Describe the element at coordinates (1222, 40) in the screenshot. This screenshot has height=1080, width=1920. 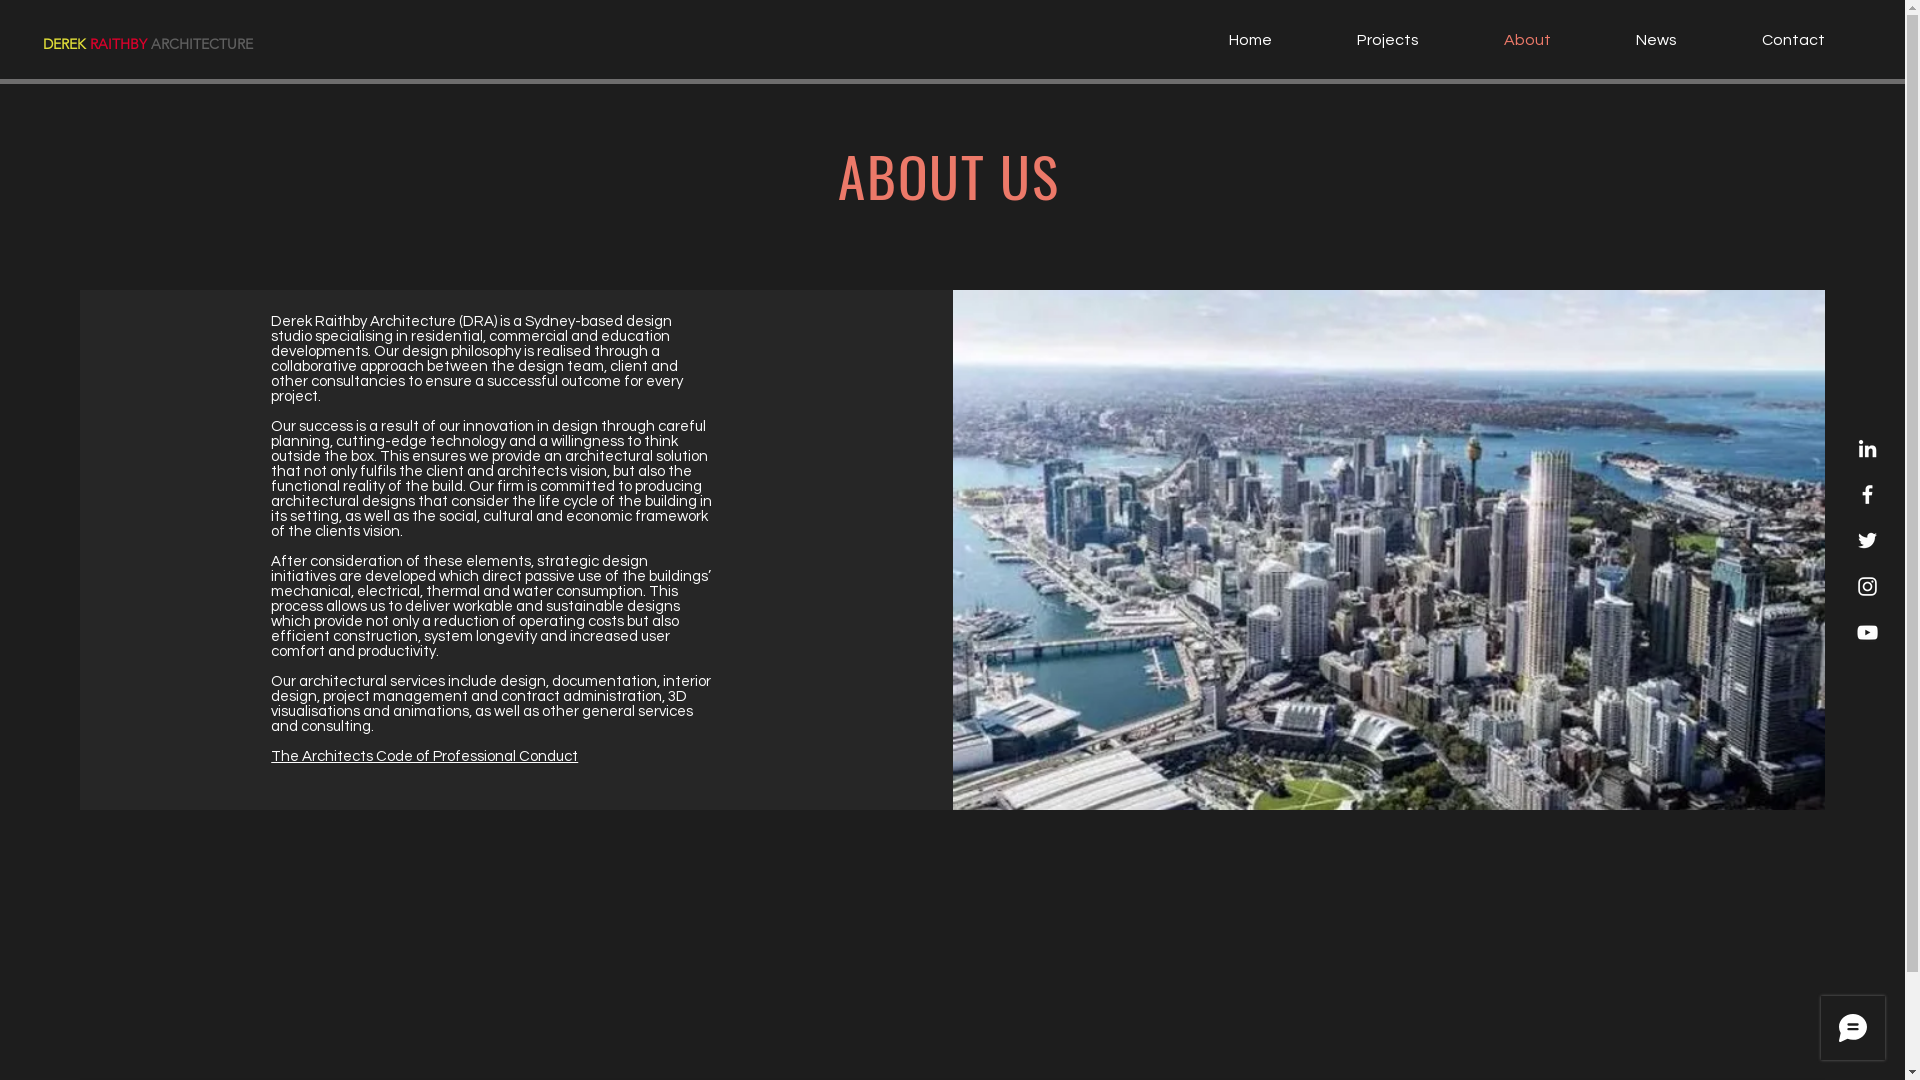
I see `Home` at that location.